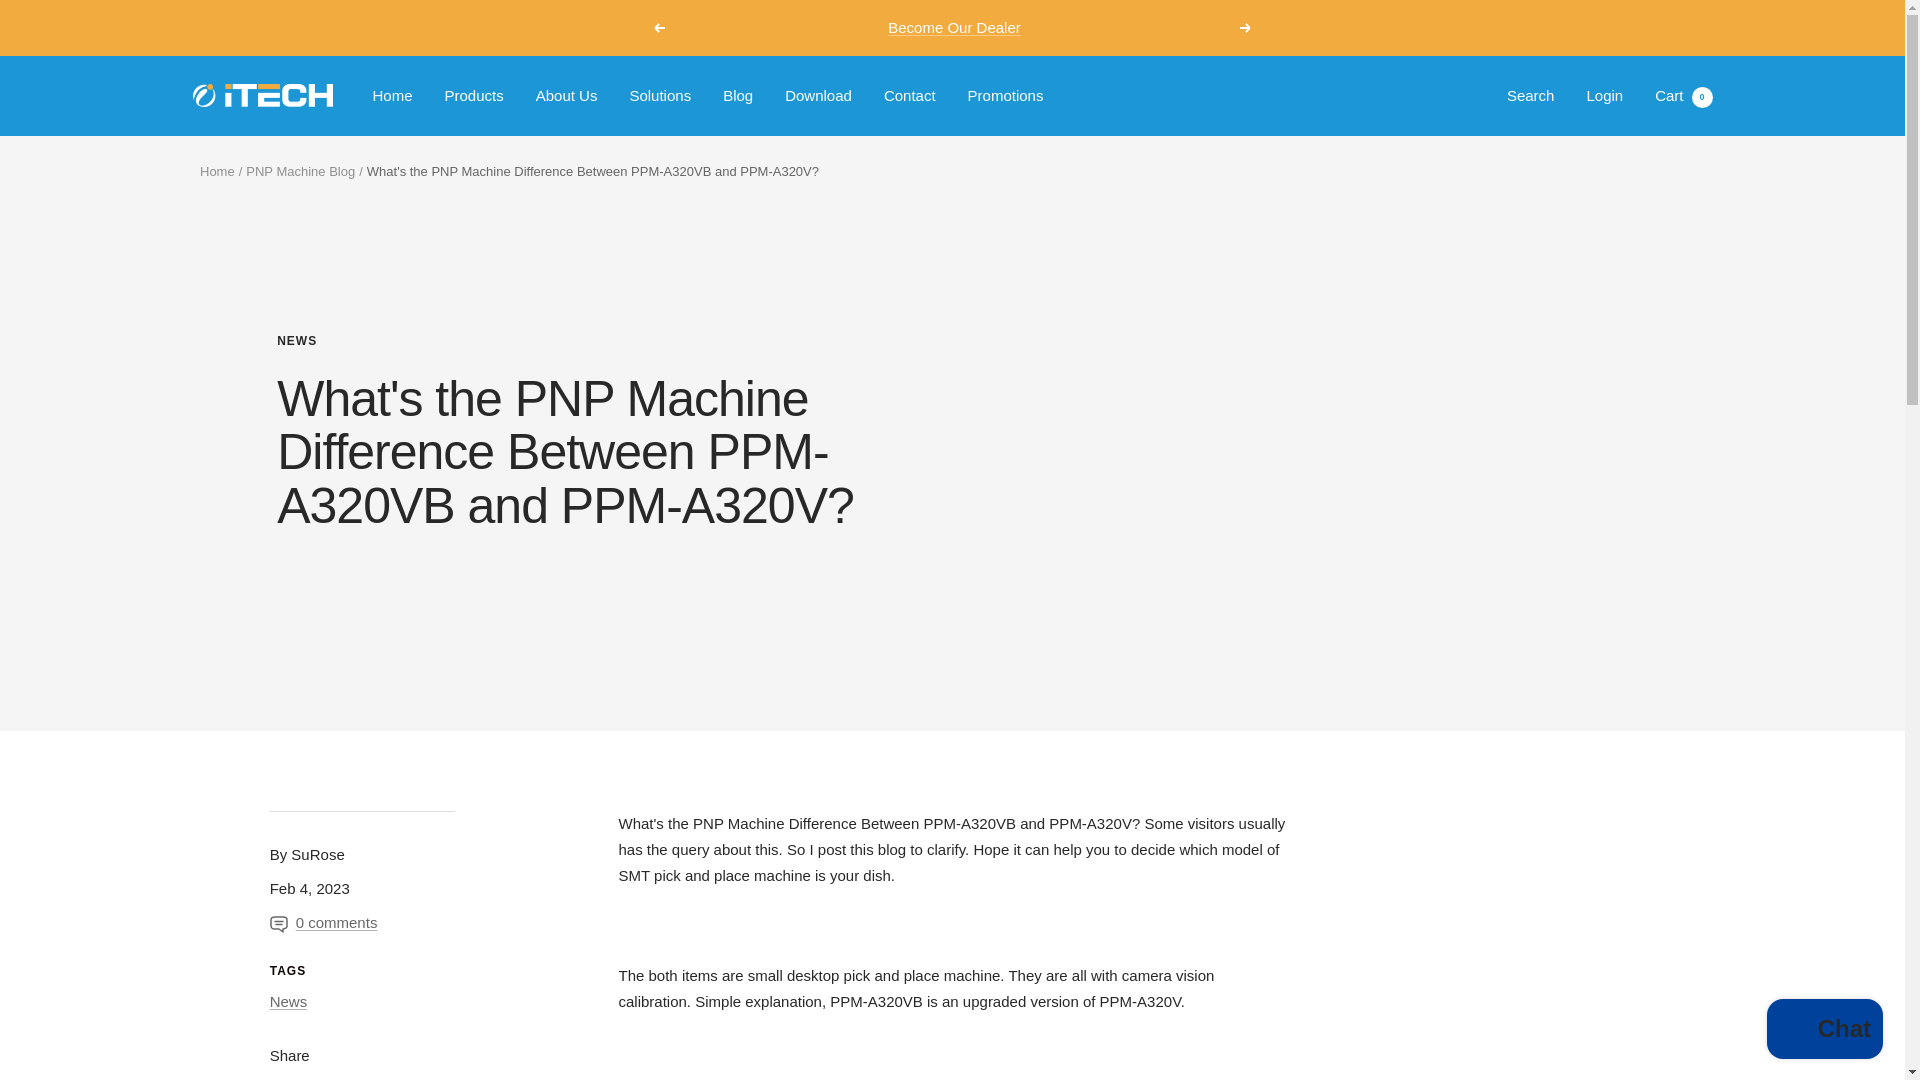 This screenshot has height=1080, width=1920. Describe the element at coordinates (566, 96) in the screenshot. I see `About Us` at that location.